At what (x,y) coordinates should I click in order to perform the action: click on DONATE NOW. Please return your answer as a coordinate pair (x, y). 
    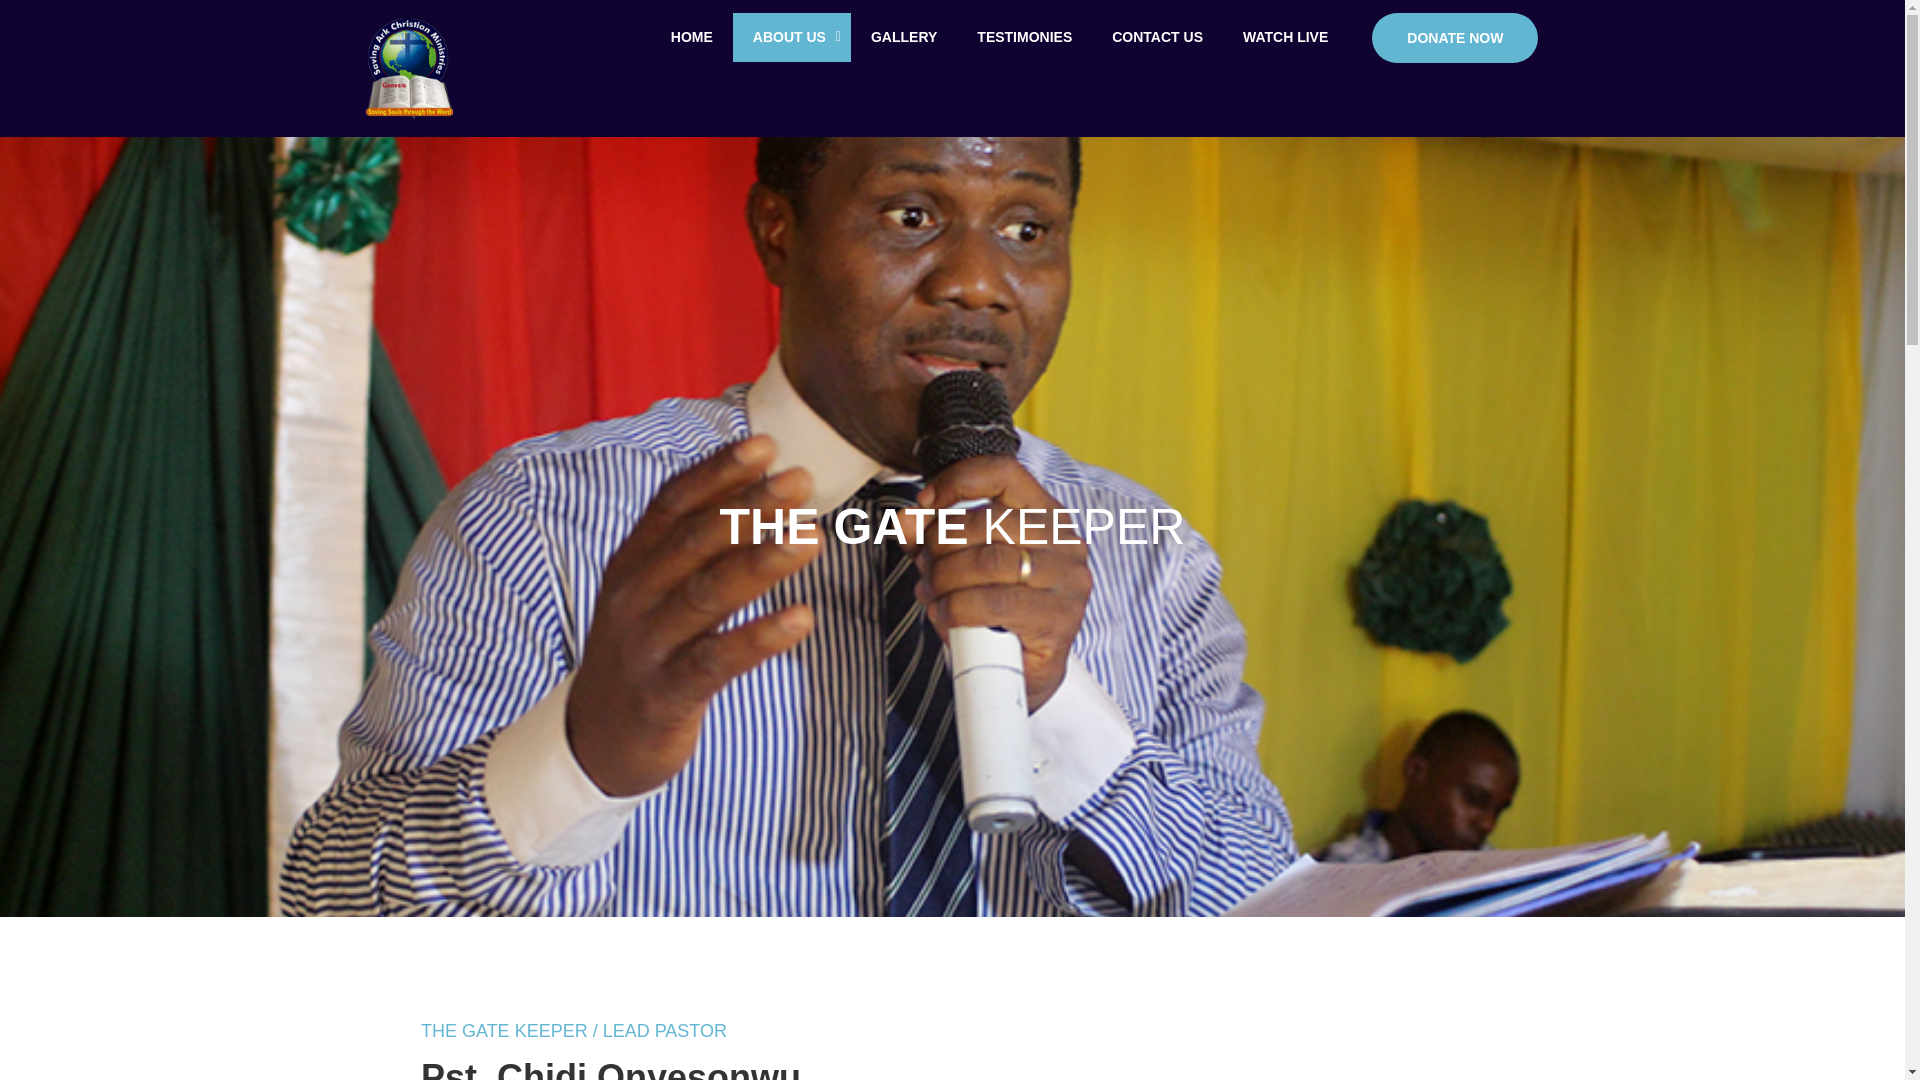
    Looking at the image, I should click on (1454, 36).